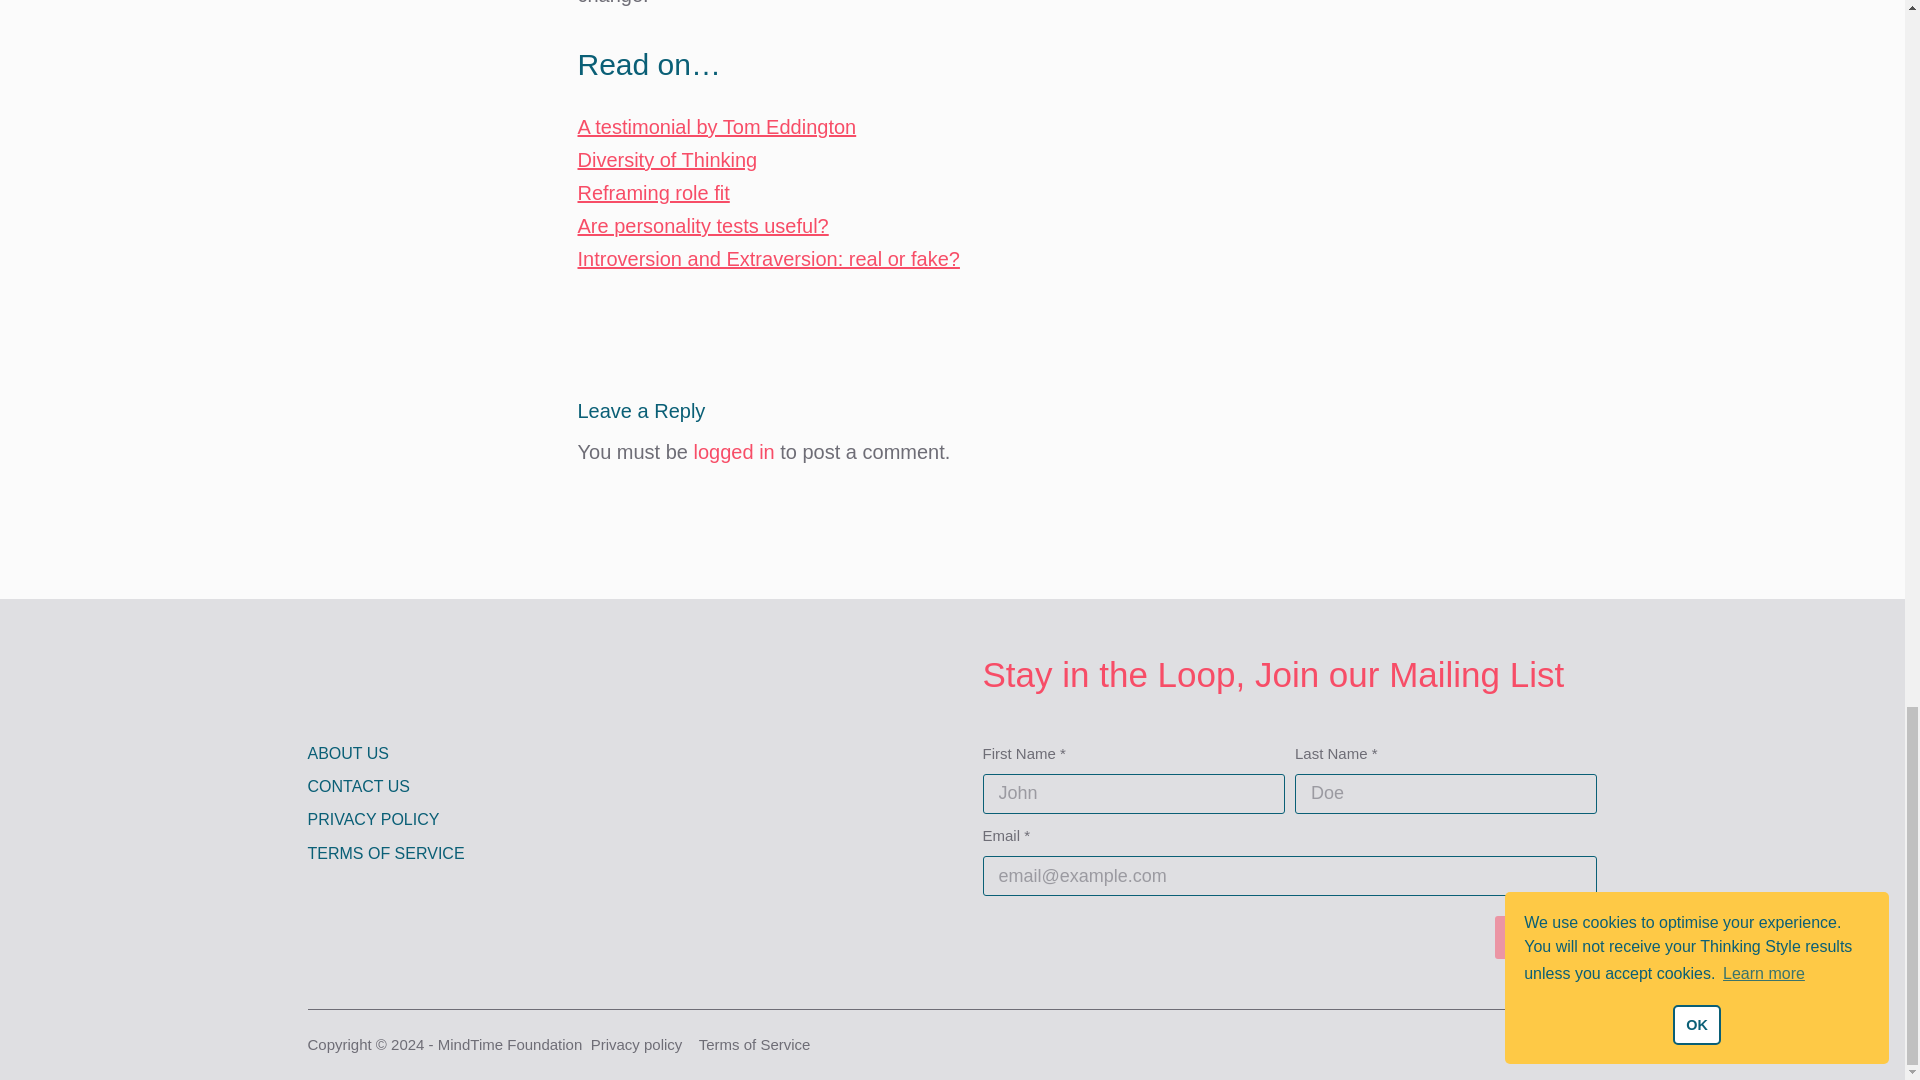 This screenshot has height=1080, width=1920. Describe the element at coordinates (668, 160) in the screenshot. I see `Diversity of Thinking` at that location.